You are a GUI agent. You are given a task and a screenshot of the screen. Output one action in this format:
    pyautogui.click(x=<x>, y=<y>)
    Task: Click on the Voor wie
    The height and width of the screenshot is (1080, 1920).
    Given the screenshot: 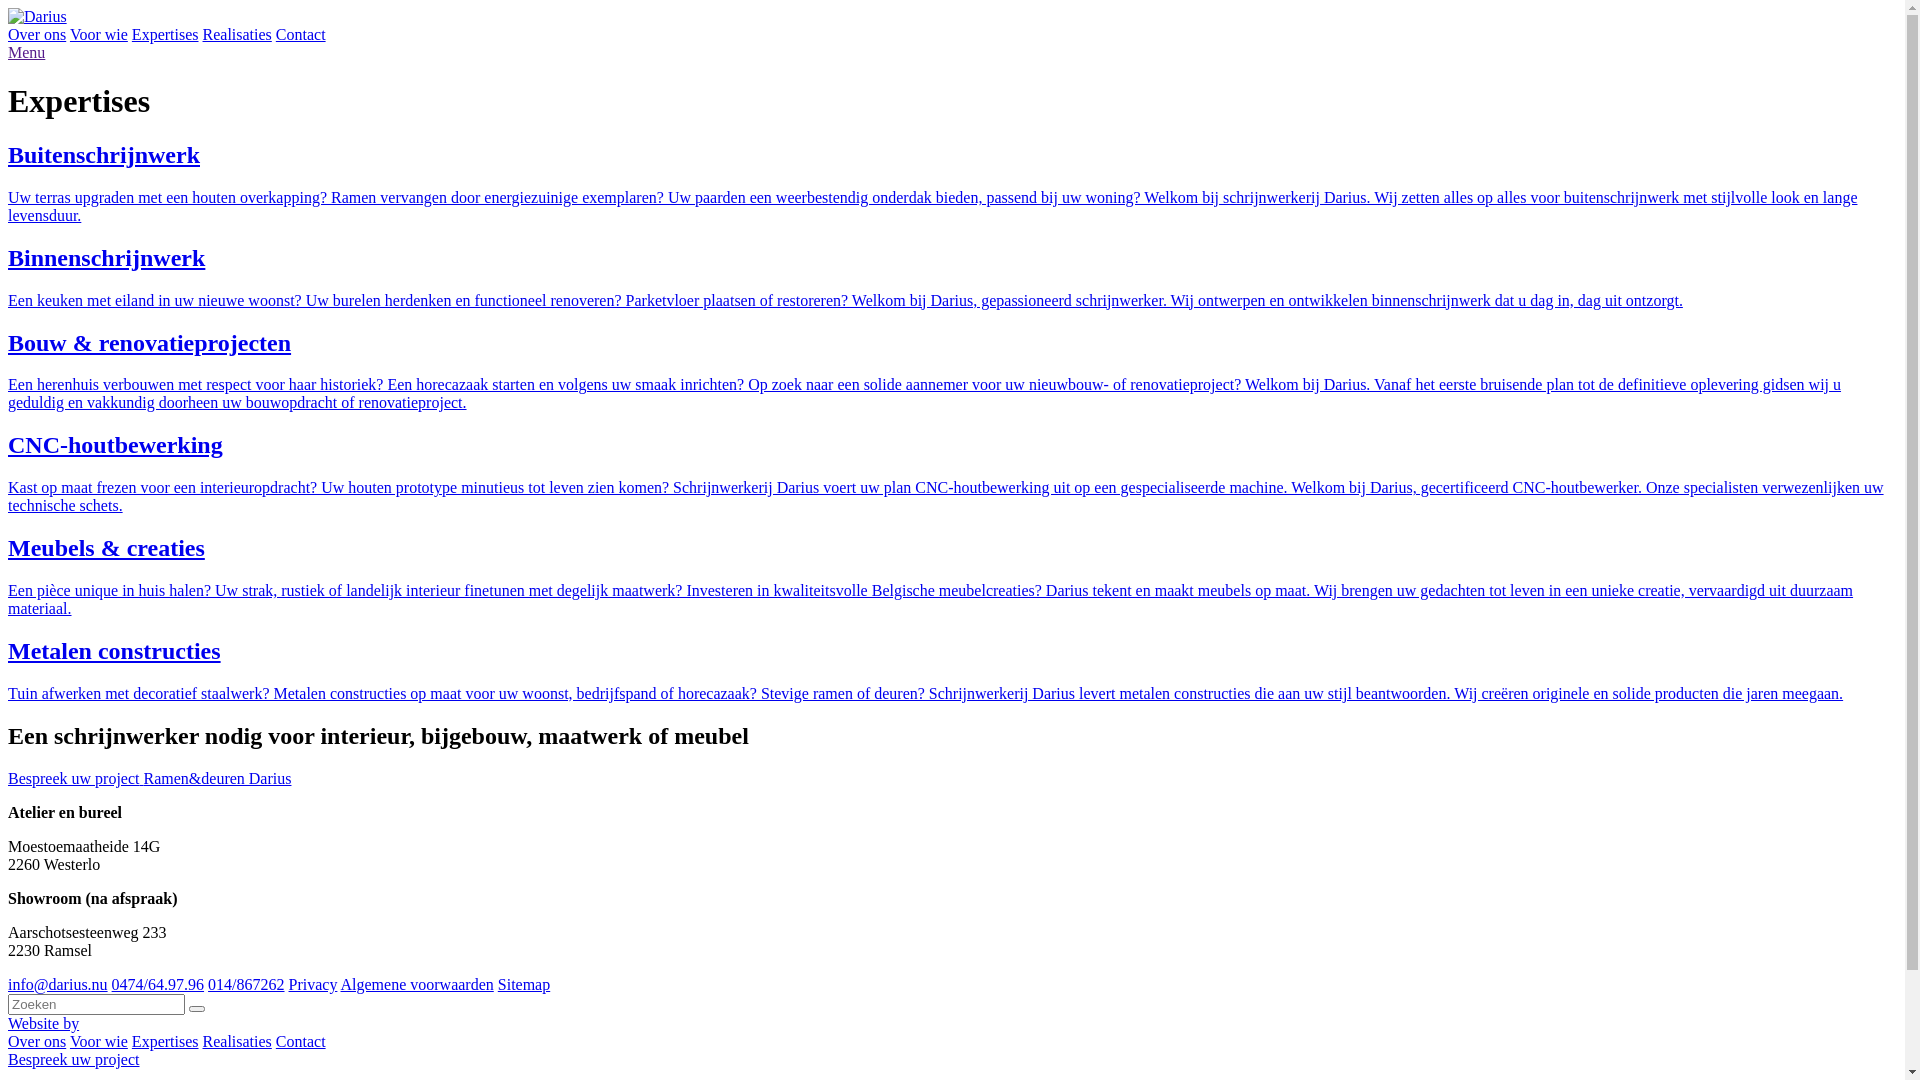 What is the action you would take?
    pyautogui.click(x=99, y=34)
    